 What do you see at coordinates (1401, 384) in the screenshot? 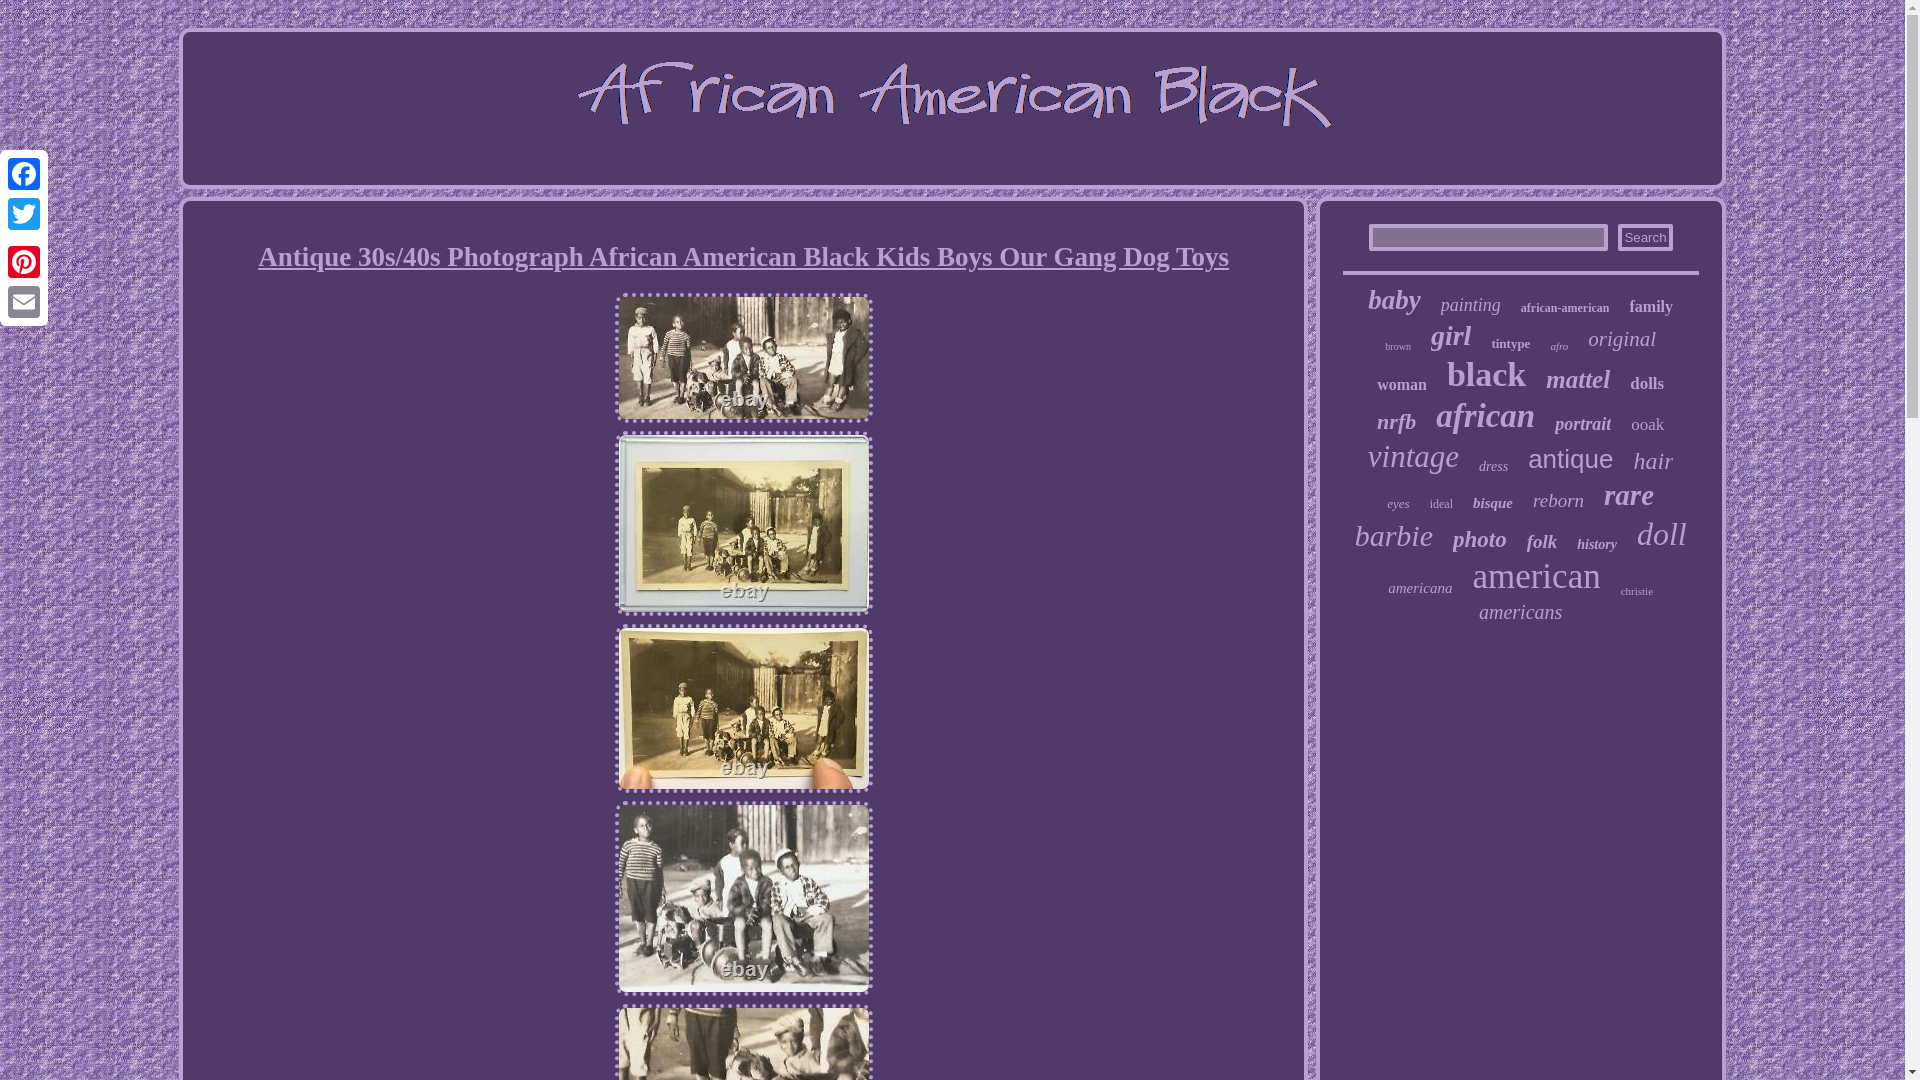
I see `woman` at bounding box center [1401, 384].